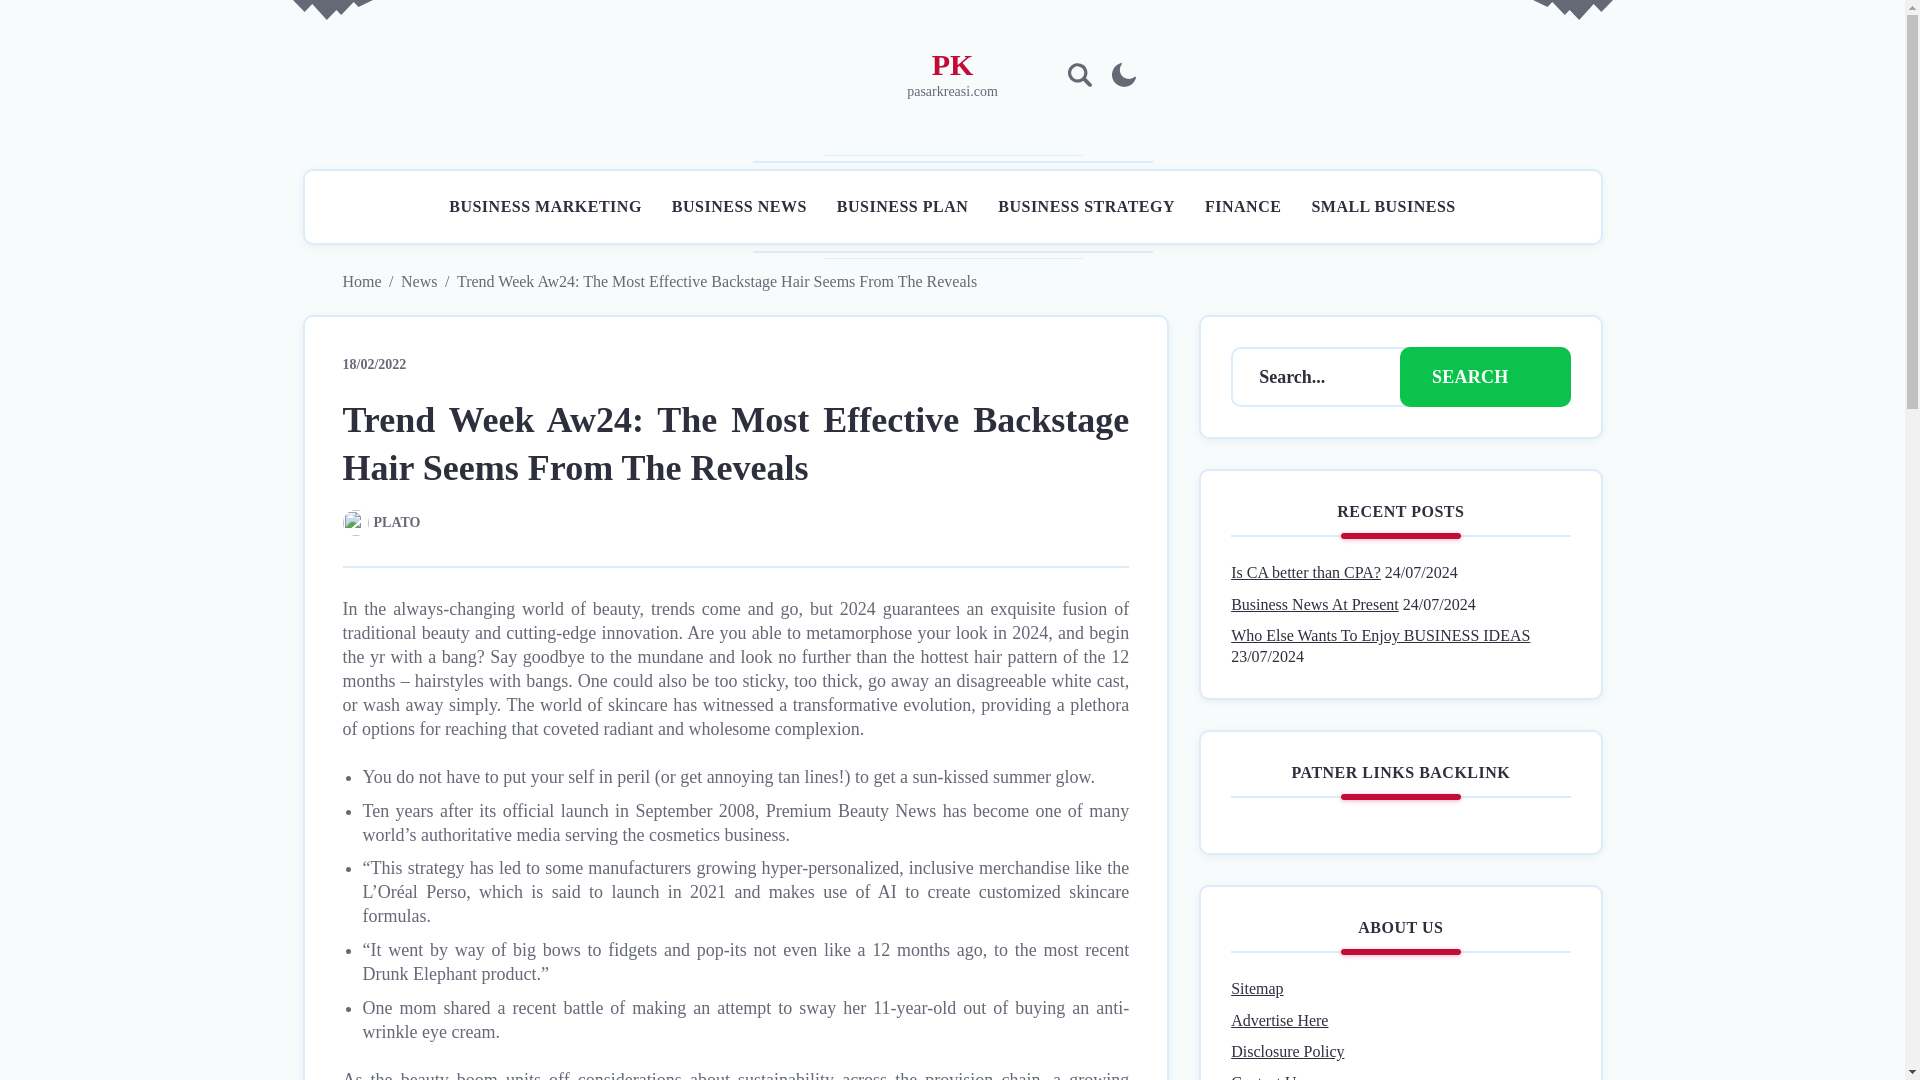 The width and height of the screenshot is (1920, 1080). I want to click on BUSINESS PLAN, so click(902, 206).